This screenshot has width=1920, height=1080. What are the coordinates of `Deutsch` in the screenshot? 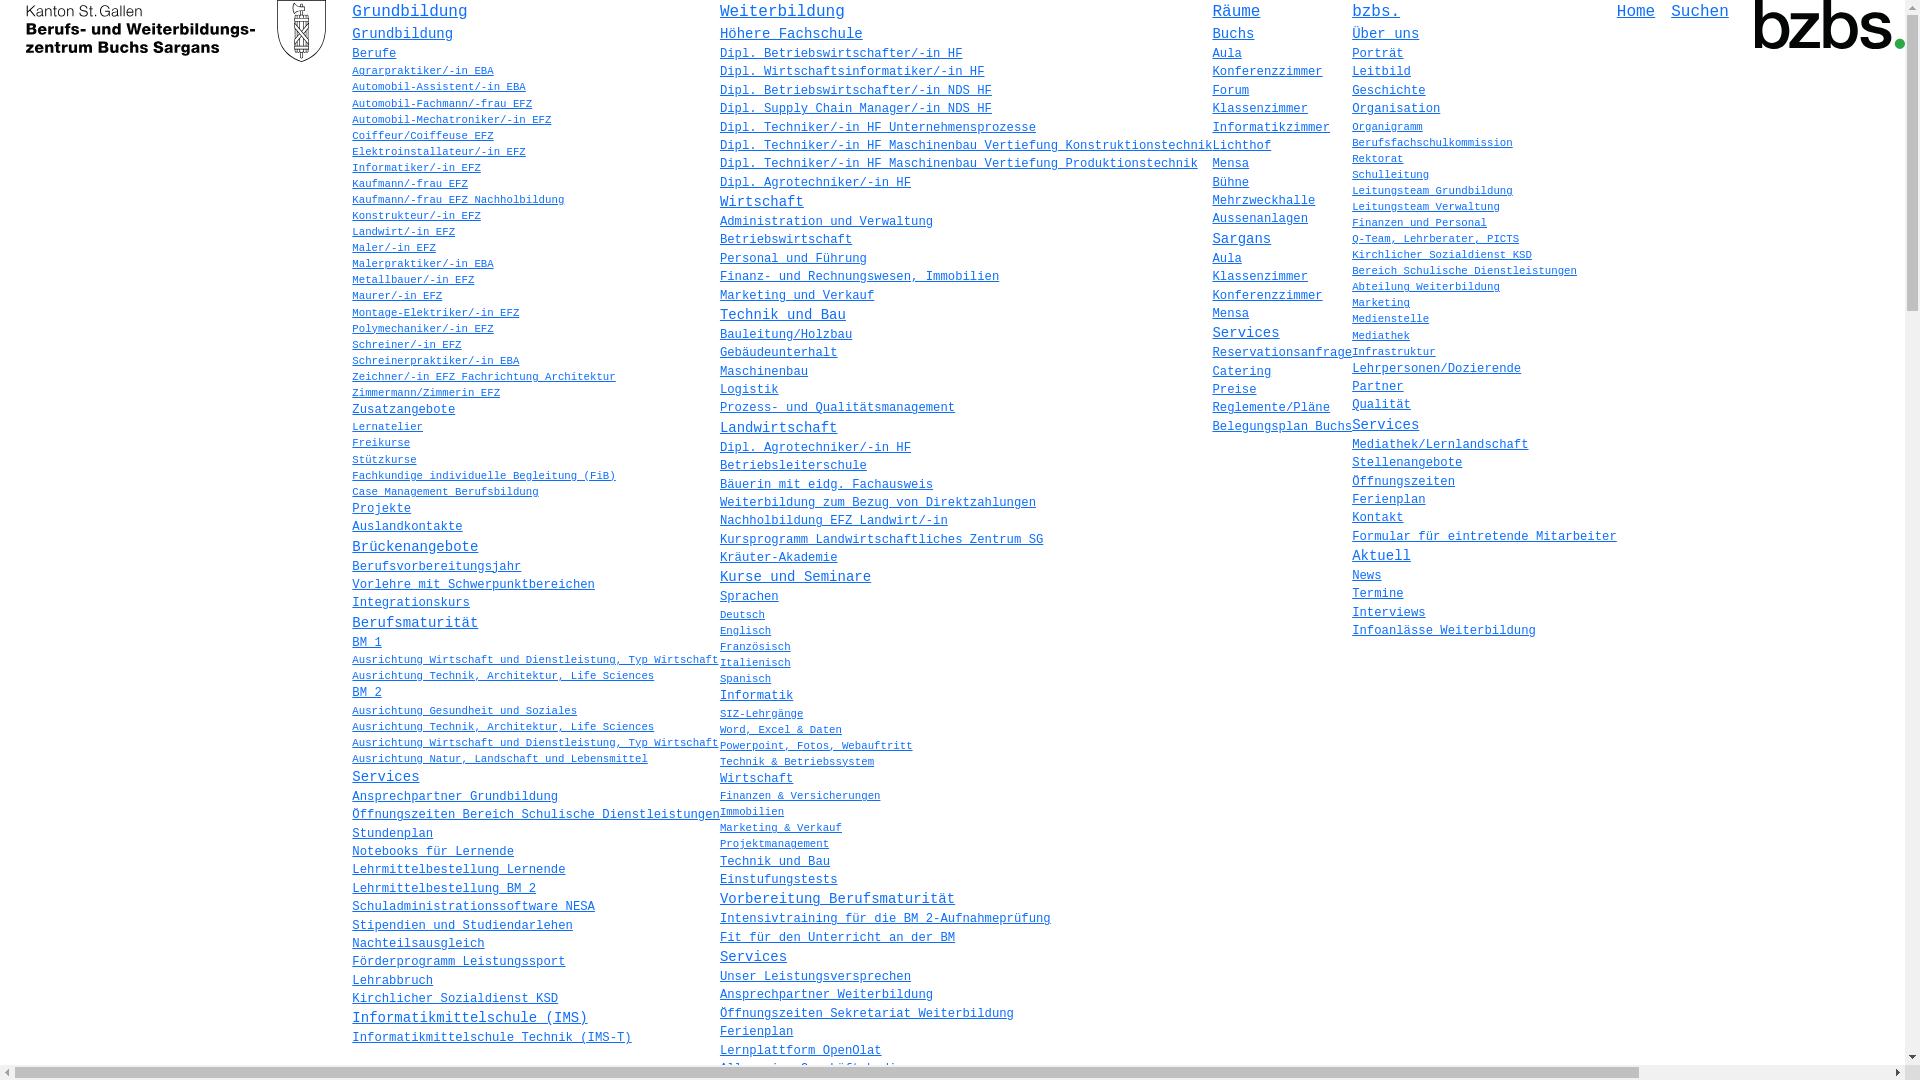 It's located at (742, 615).